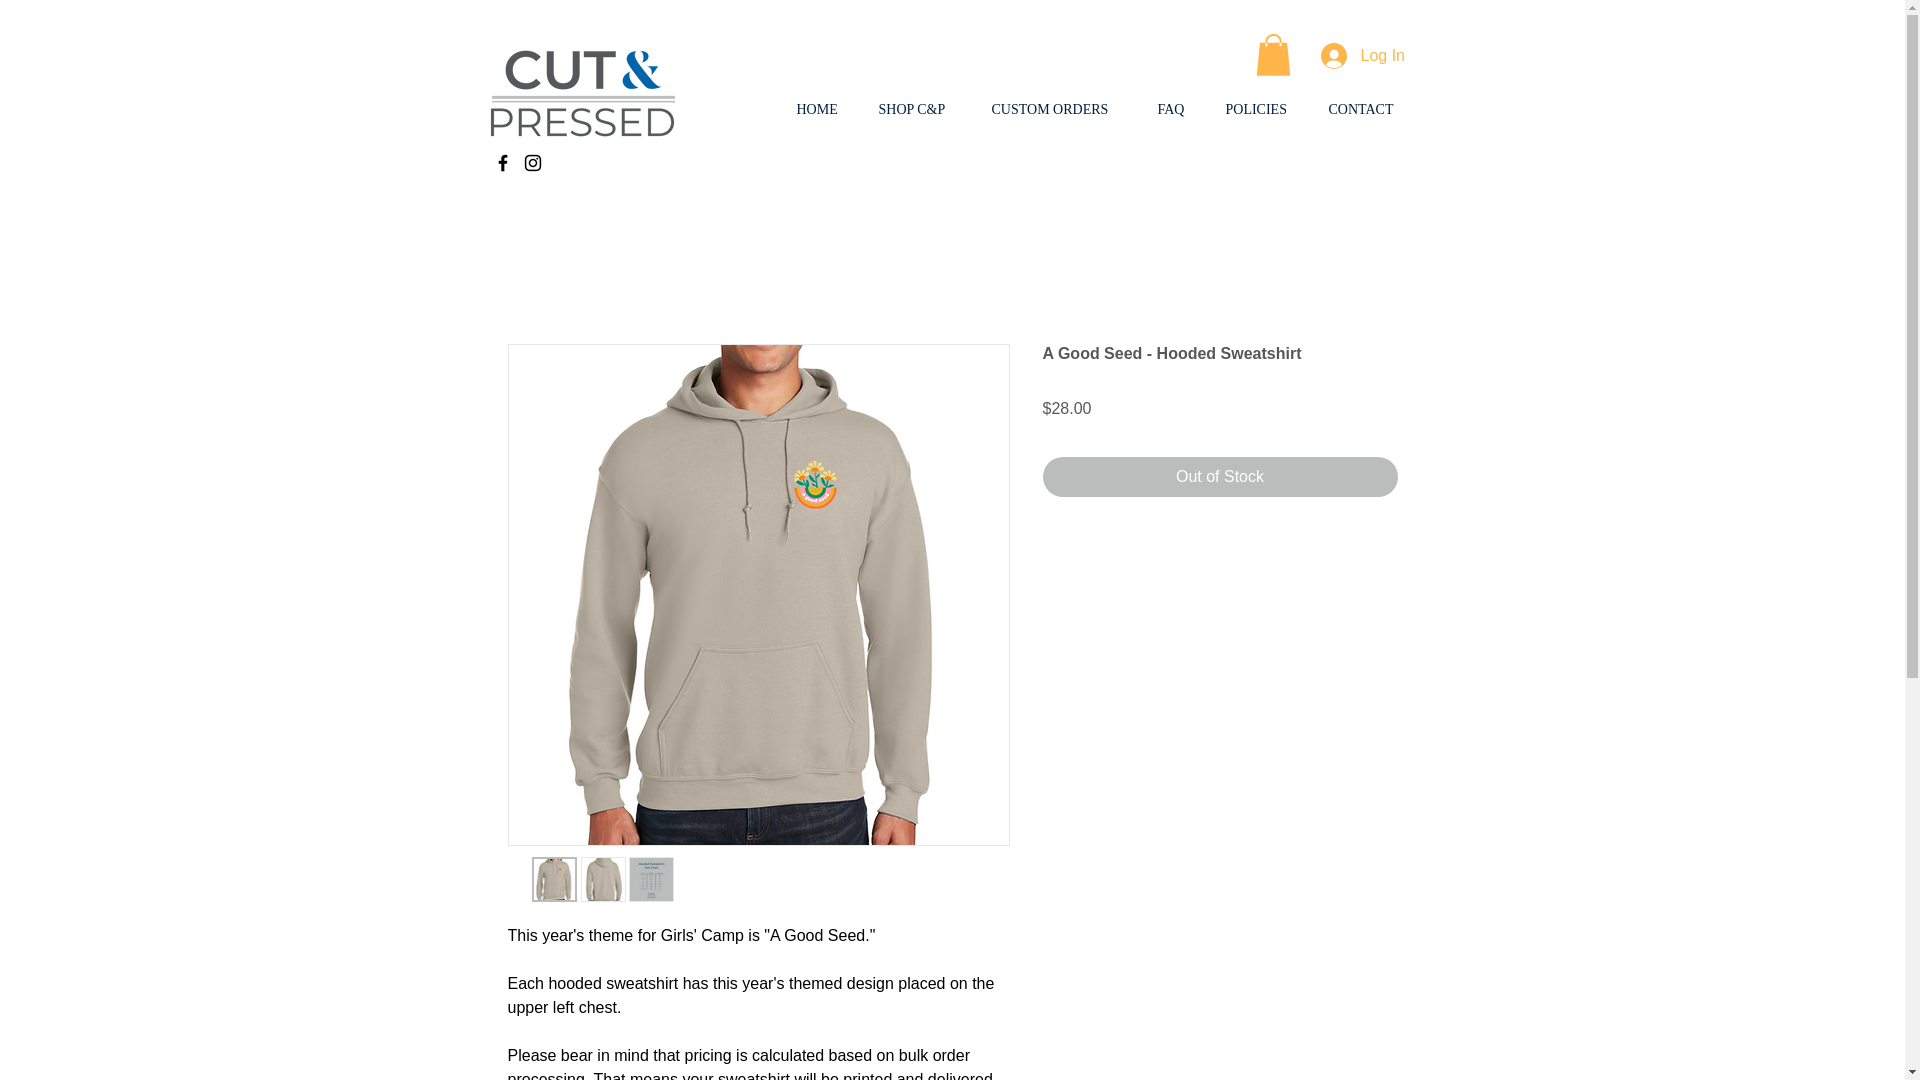 The width and height of the screenshot is (1920, 1080). What do you see at coordinates (1176, 110) in the screenshot?
I see `FAQ` at bounding box center [1176, 110].